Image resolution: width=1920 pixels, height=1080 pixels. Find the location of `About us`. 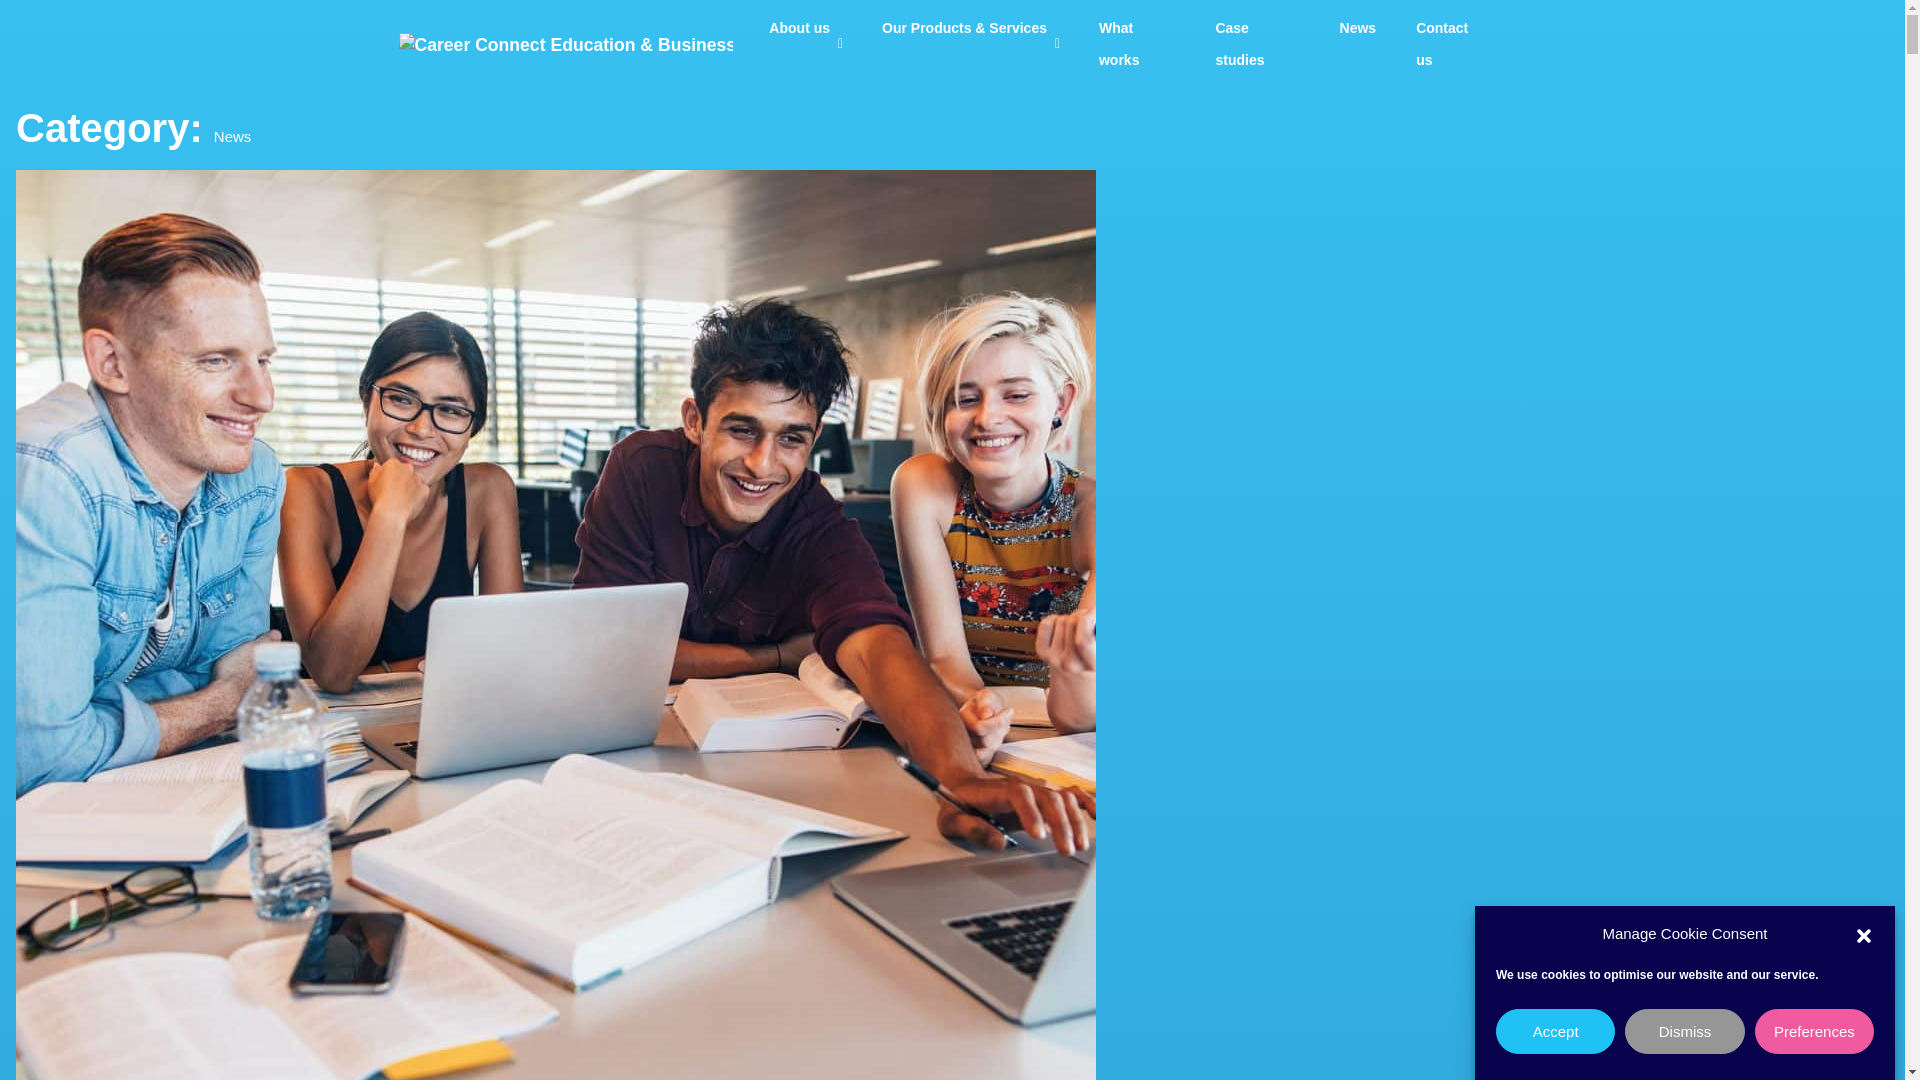

About us is located at coordinates (805, 28).